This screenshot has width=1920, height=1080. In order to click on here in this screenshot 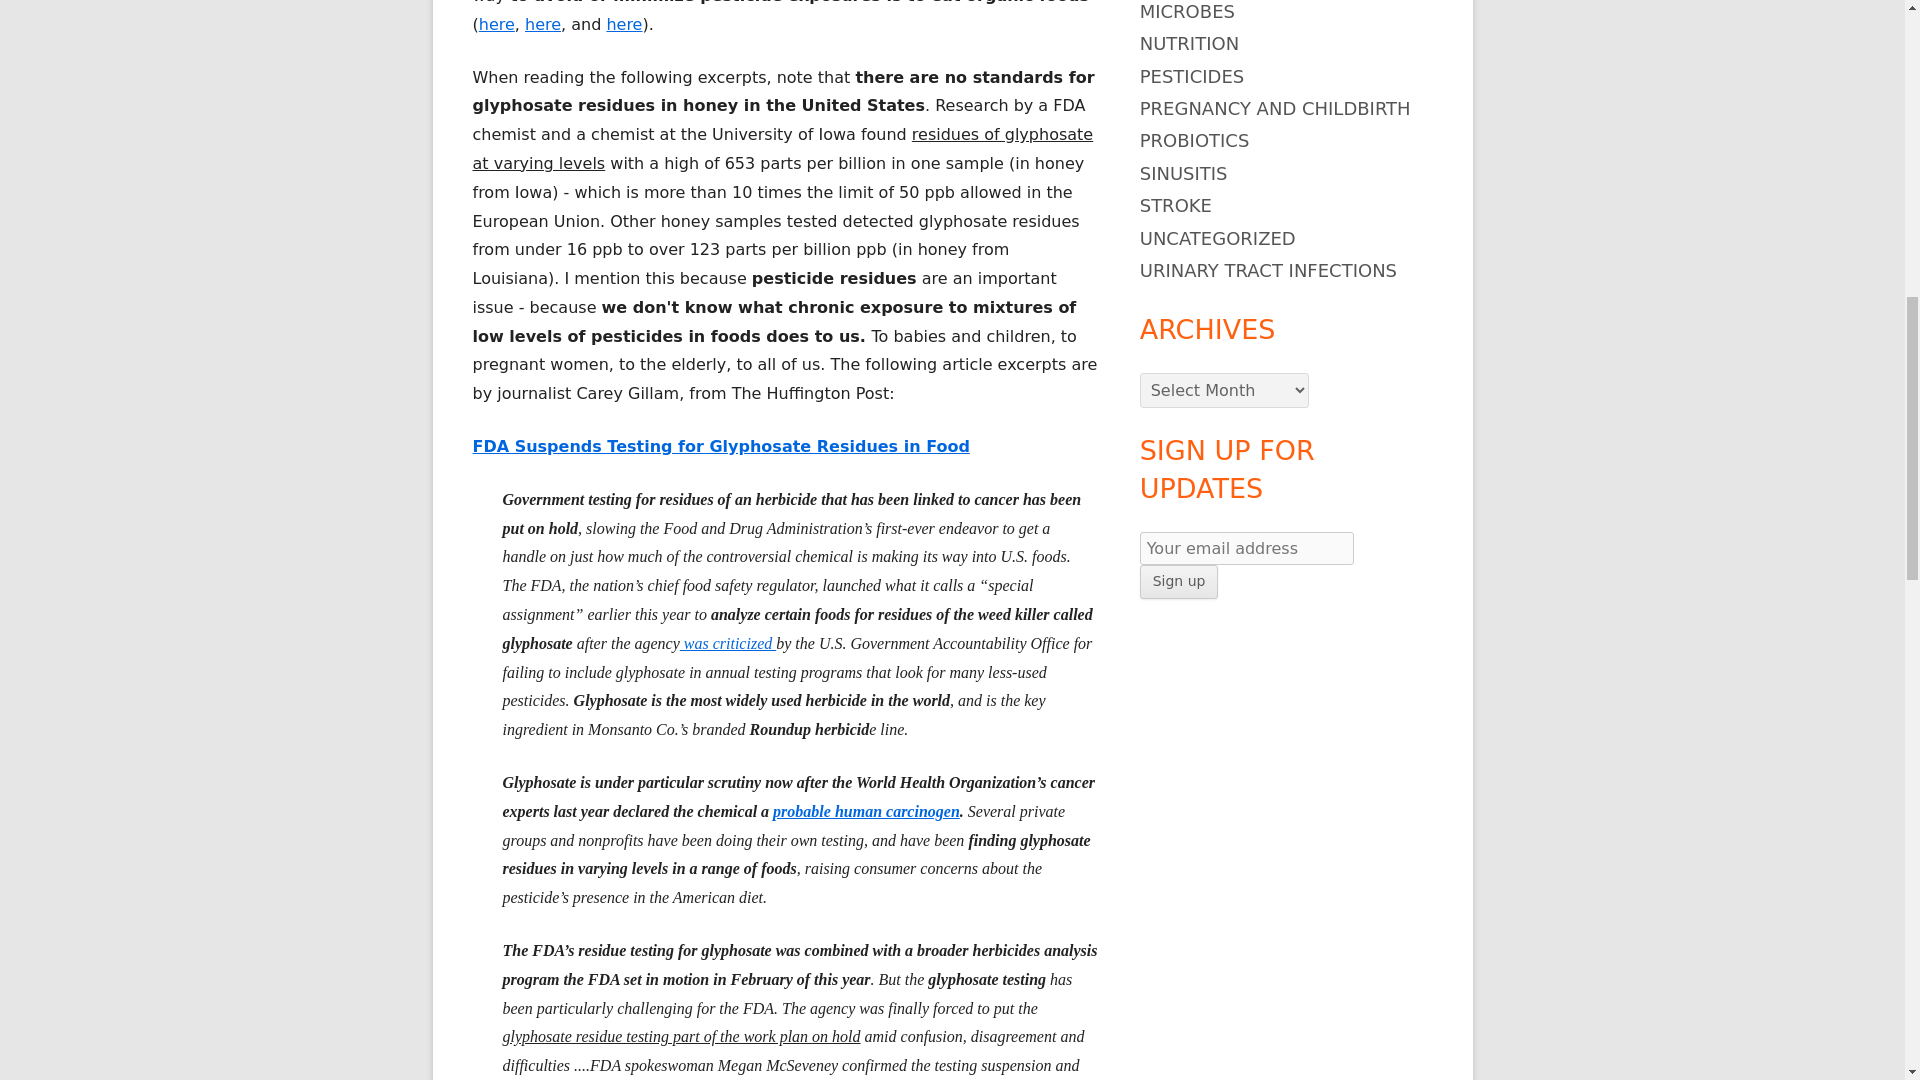, I will do `click(542, 24)`.